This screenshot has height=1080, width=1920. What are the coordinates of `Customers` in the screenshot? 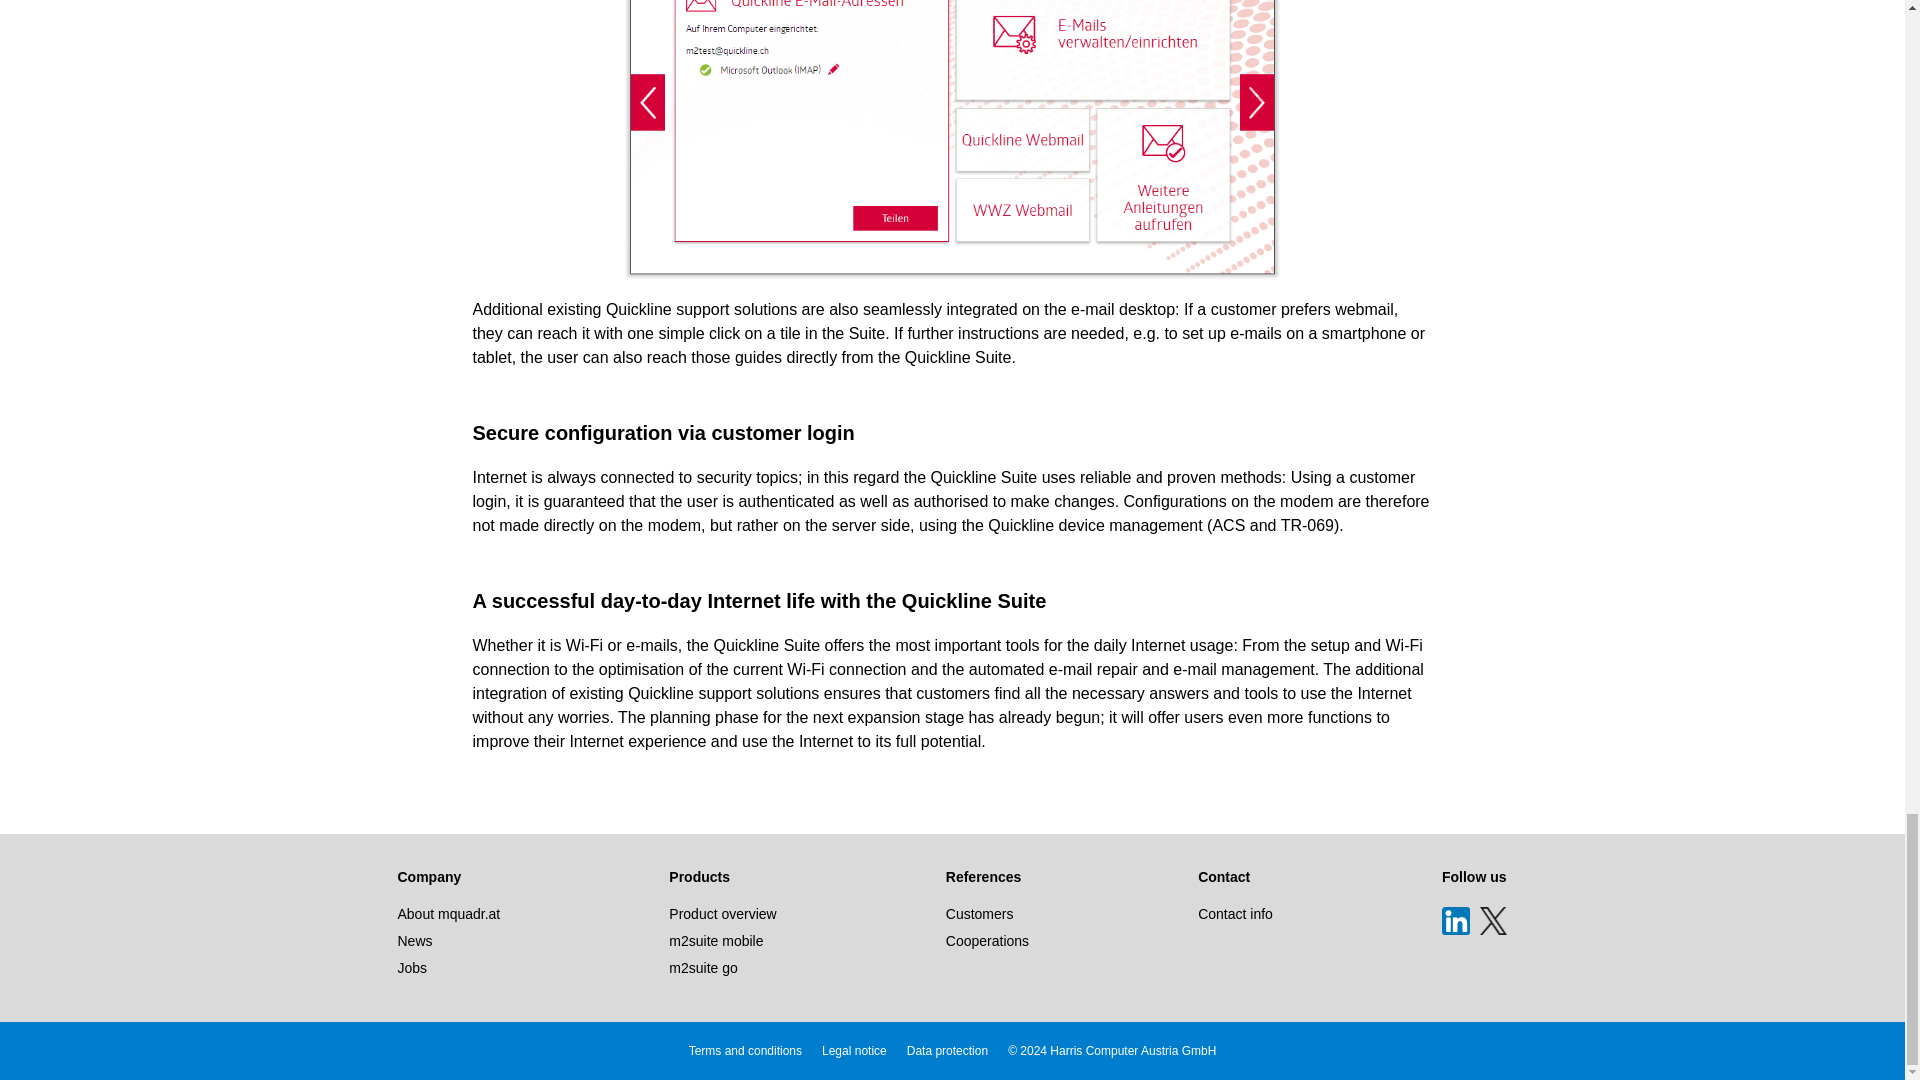 It's located at (980, 914).